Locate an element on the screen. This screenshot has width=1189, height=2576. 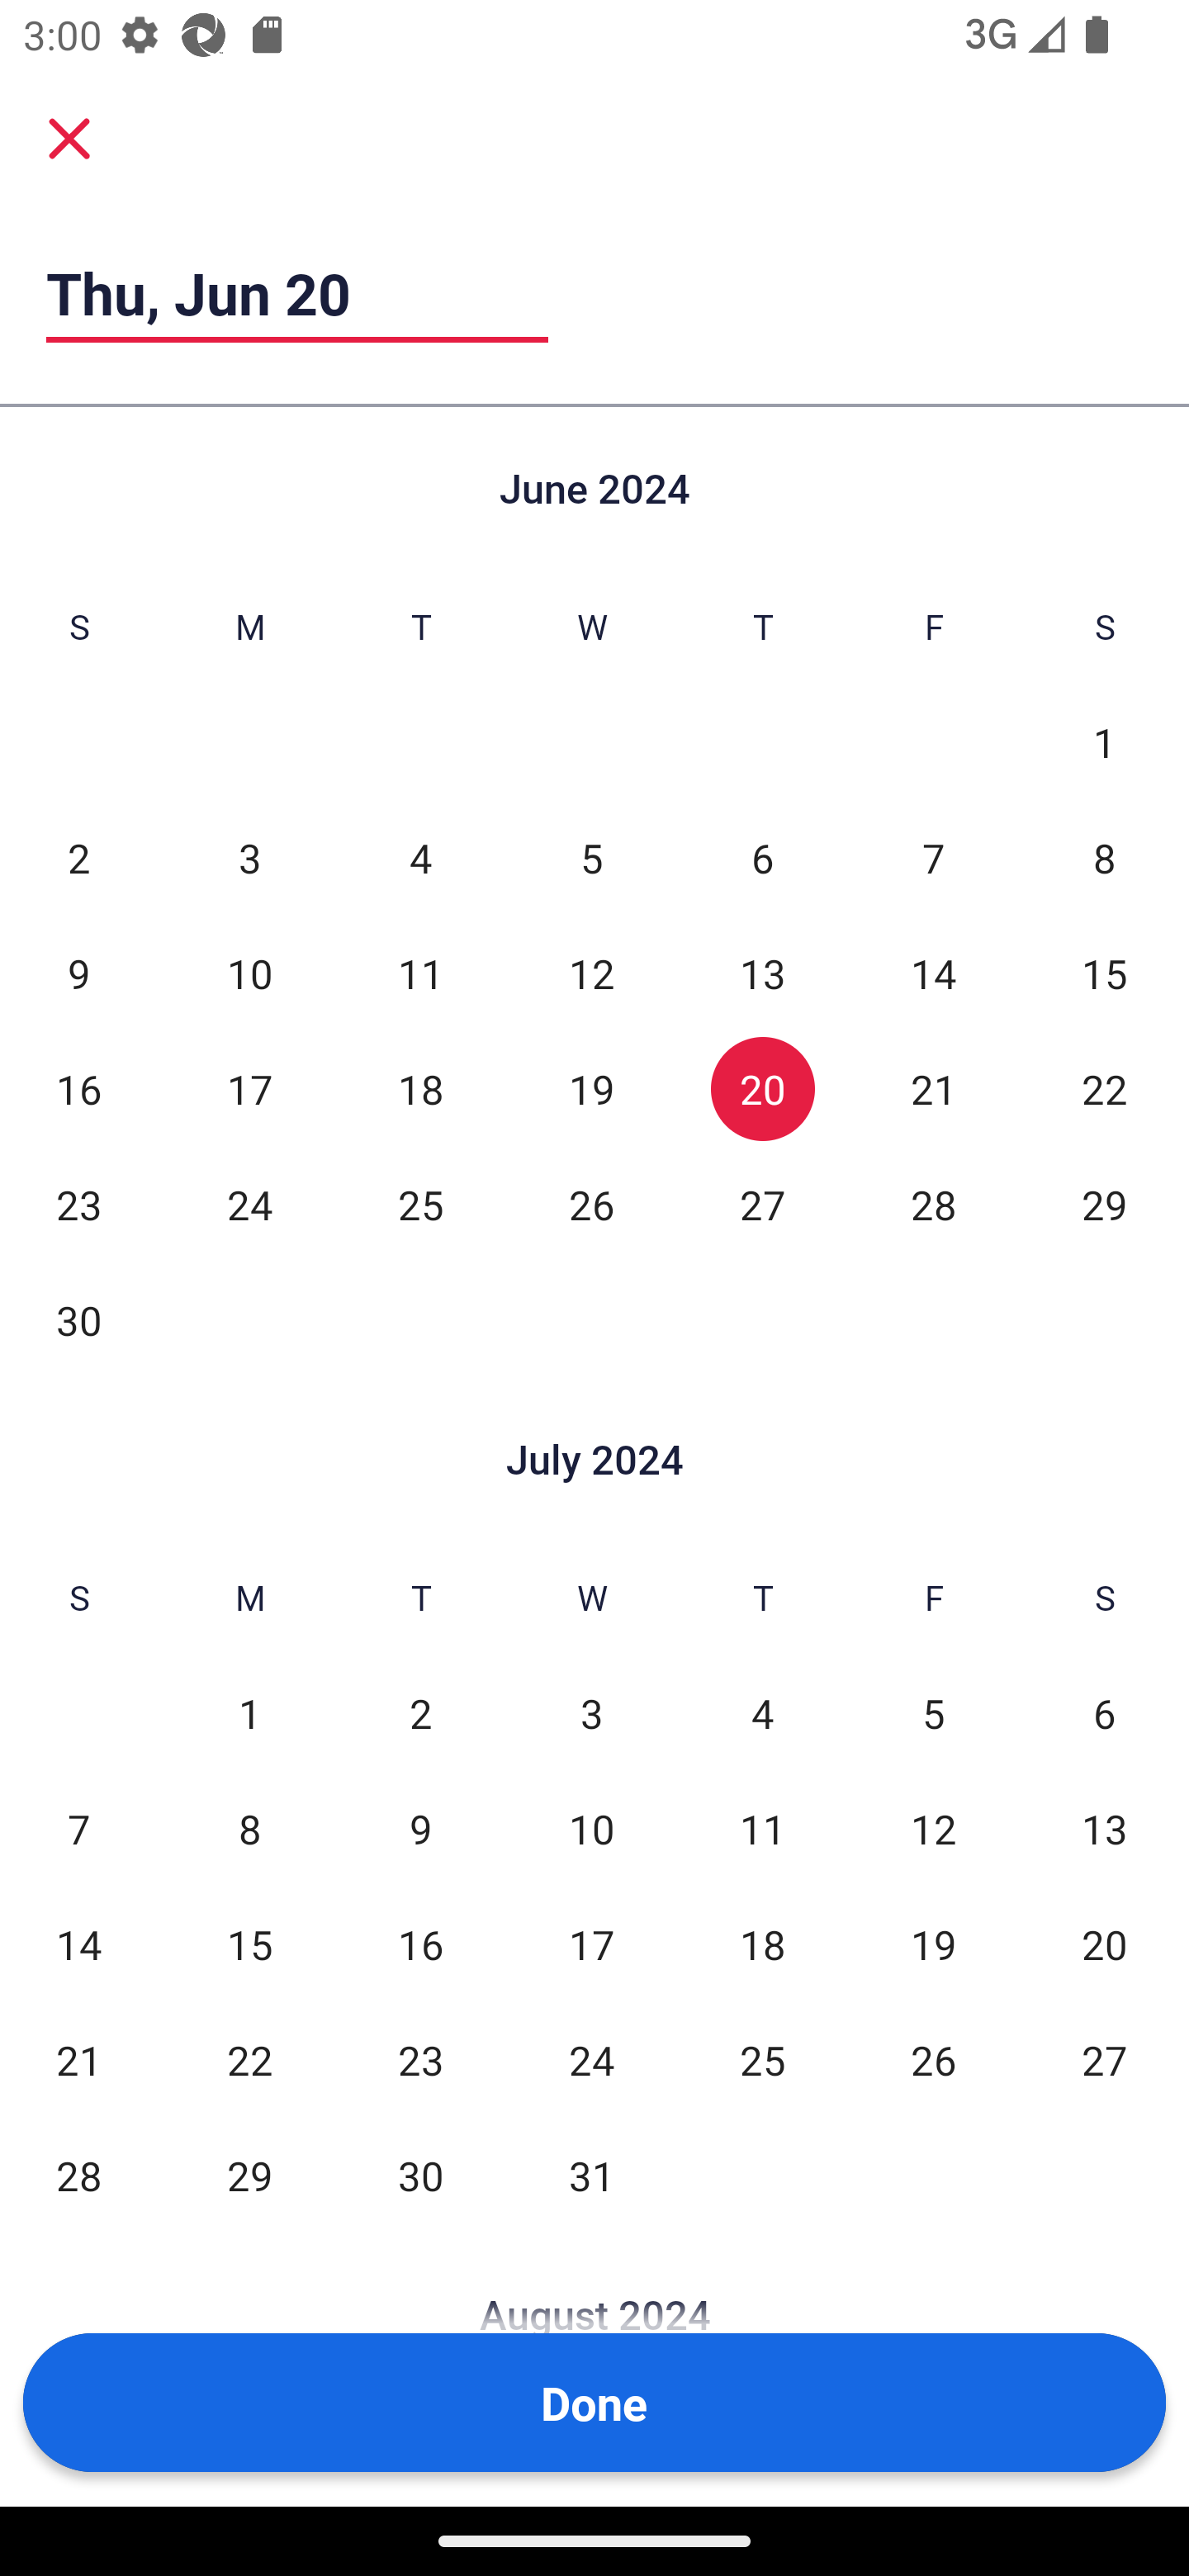
22 Mon, Jul 22, Not Selected is located at coordinates (249, 2059).